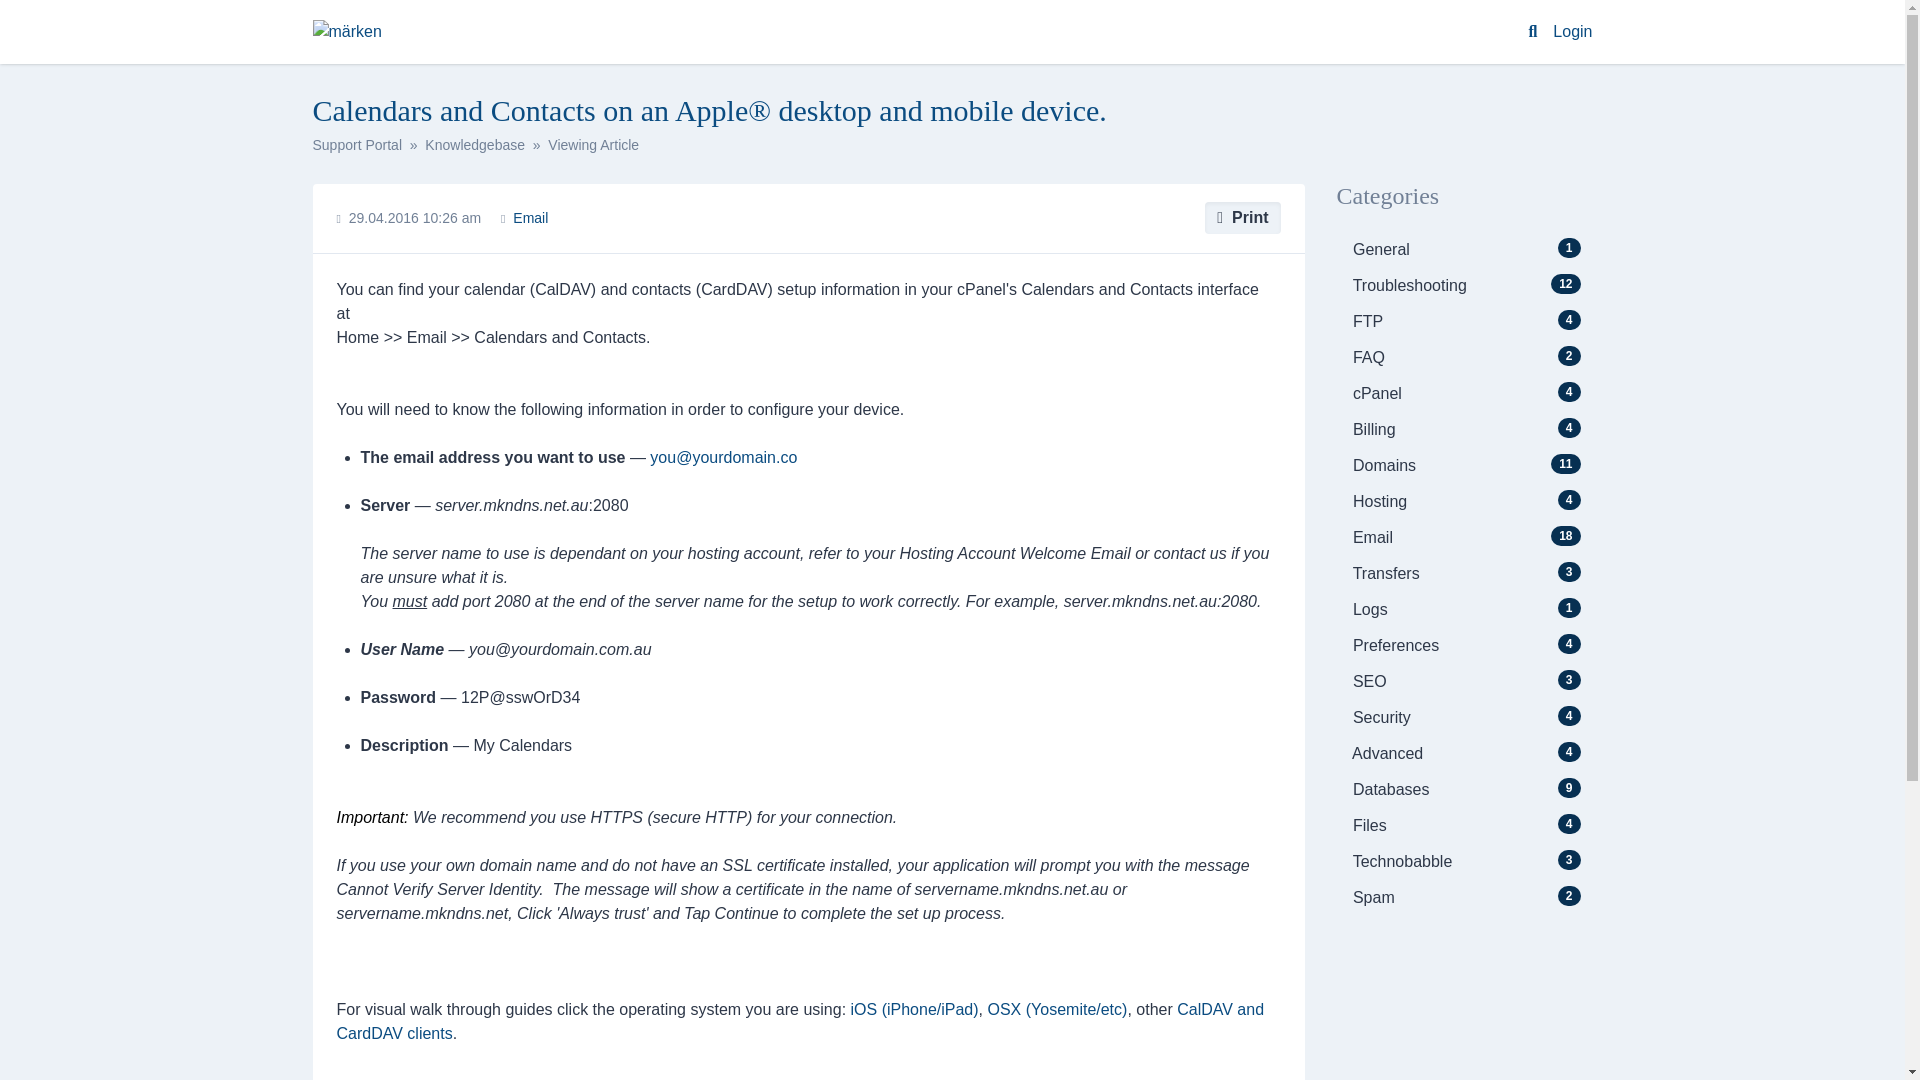  What do you see at coordinates (1464, 393) in the screenshot?
I see `Email` at bounding box center [1464, 393].